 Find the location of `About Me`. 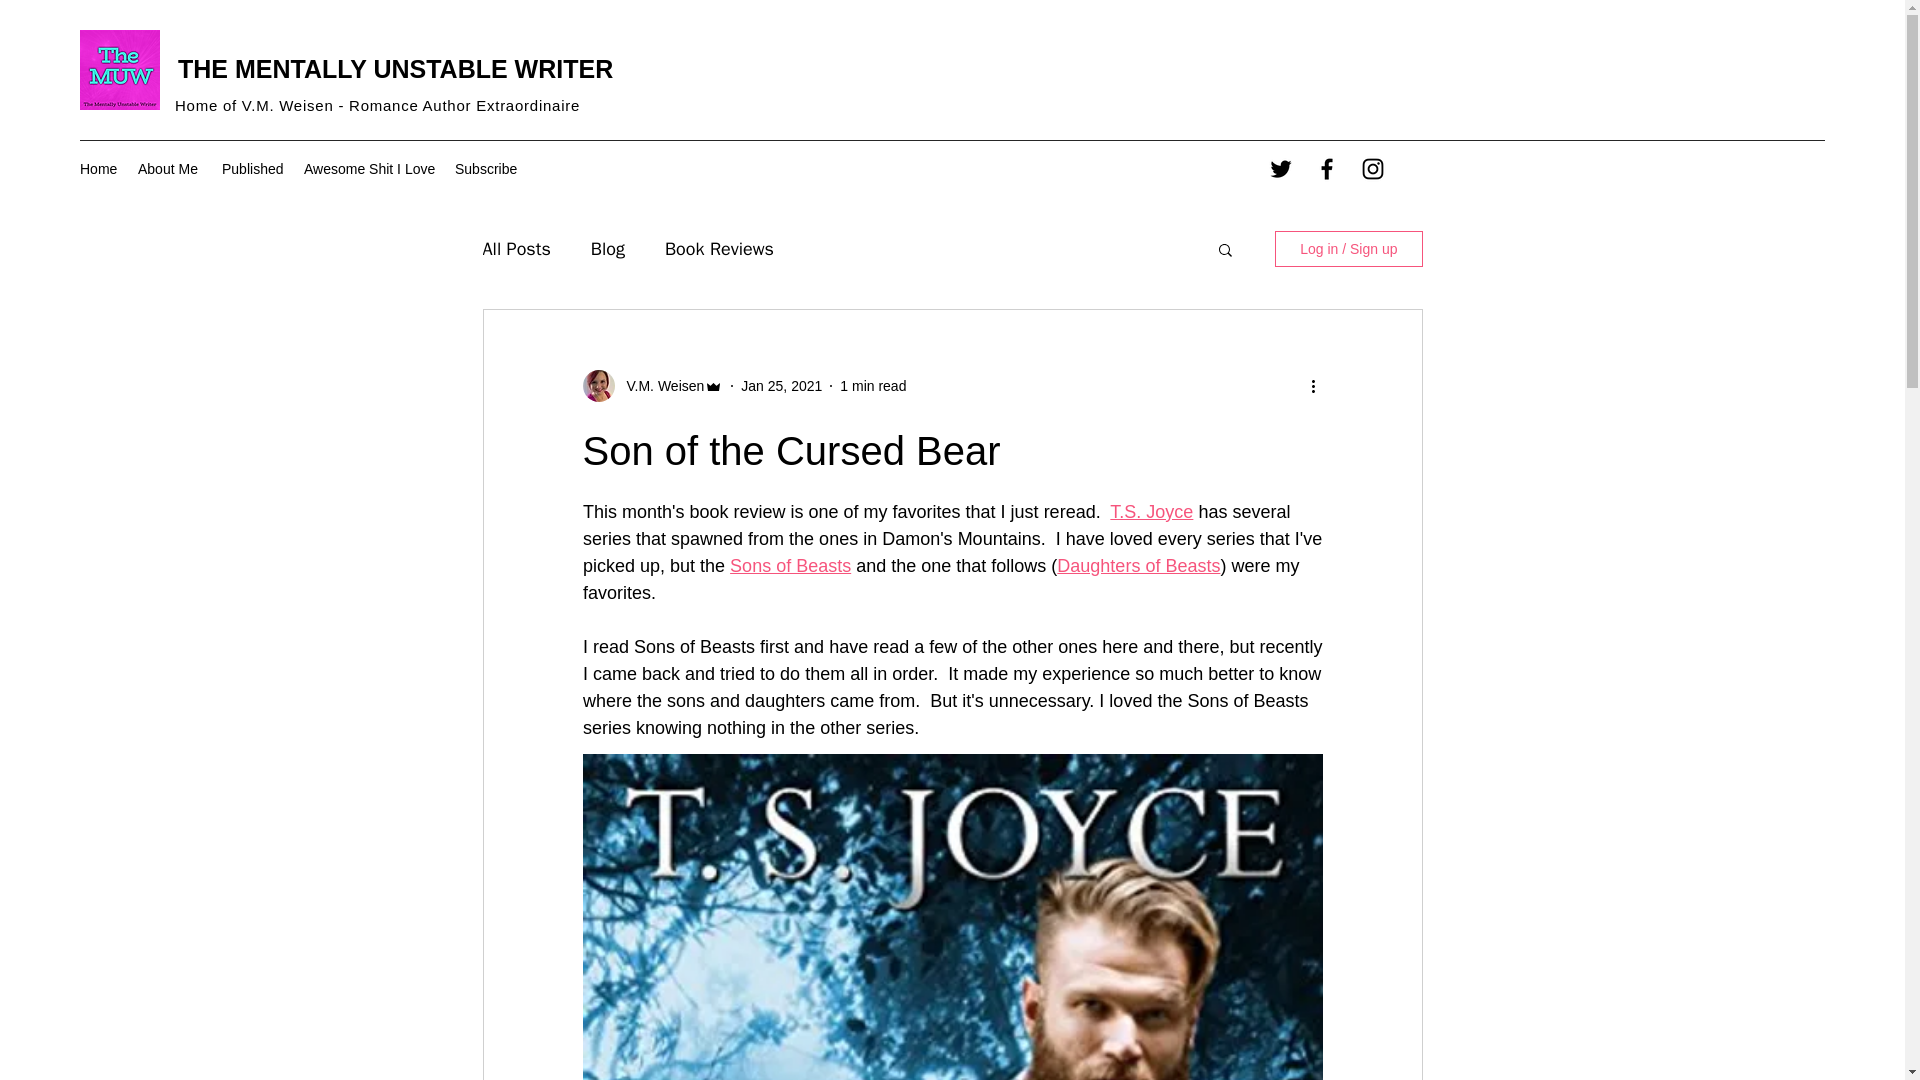

About Me is located at coordinates (170, 169).